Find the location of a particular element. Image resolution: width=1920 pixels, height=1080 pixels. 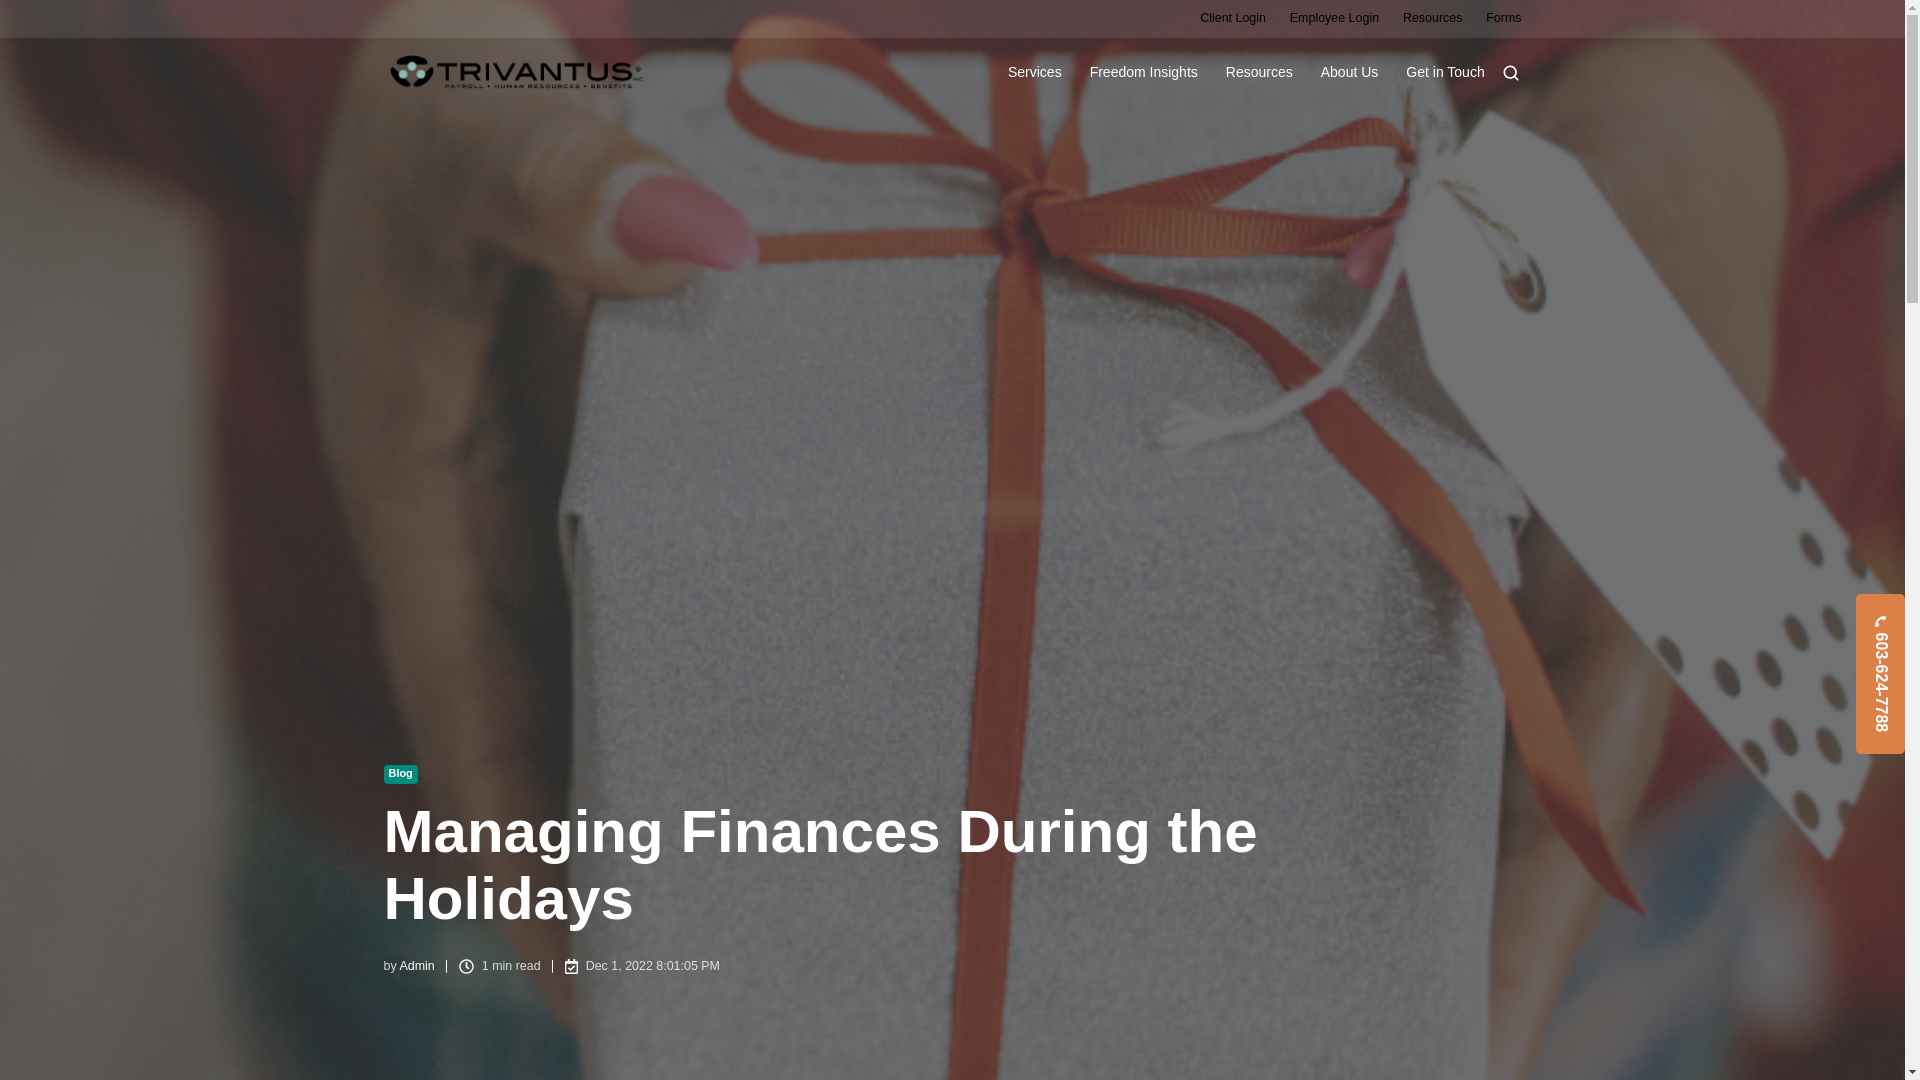

About Us is located at coordinates (1349, 72).